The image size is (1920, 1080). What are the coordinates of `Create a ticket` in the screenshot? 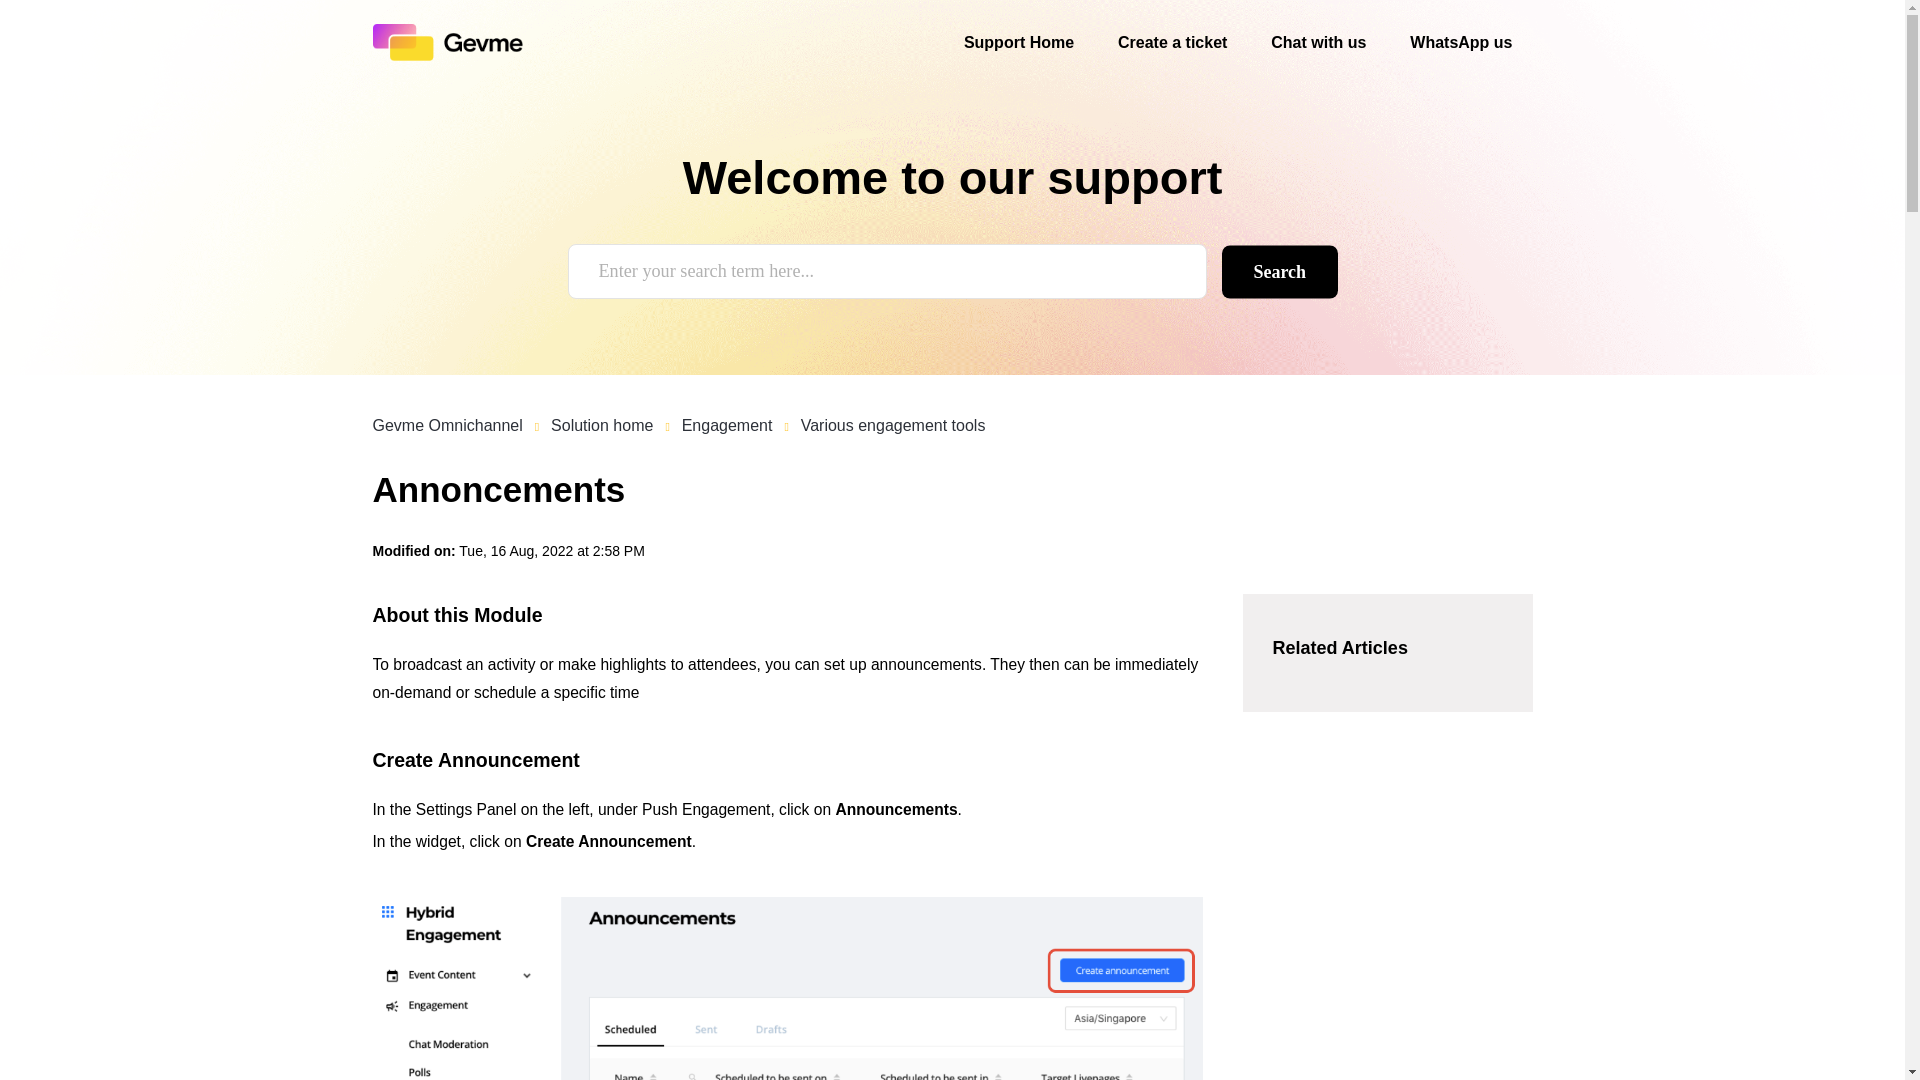 It's located at (1172, 43).